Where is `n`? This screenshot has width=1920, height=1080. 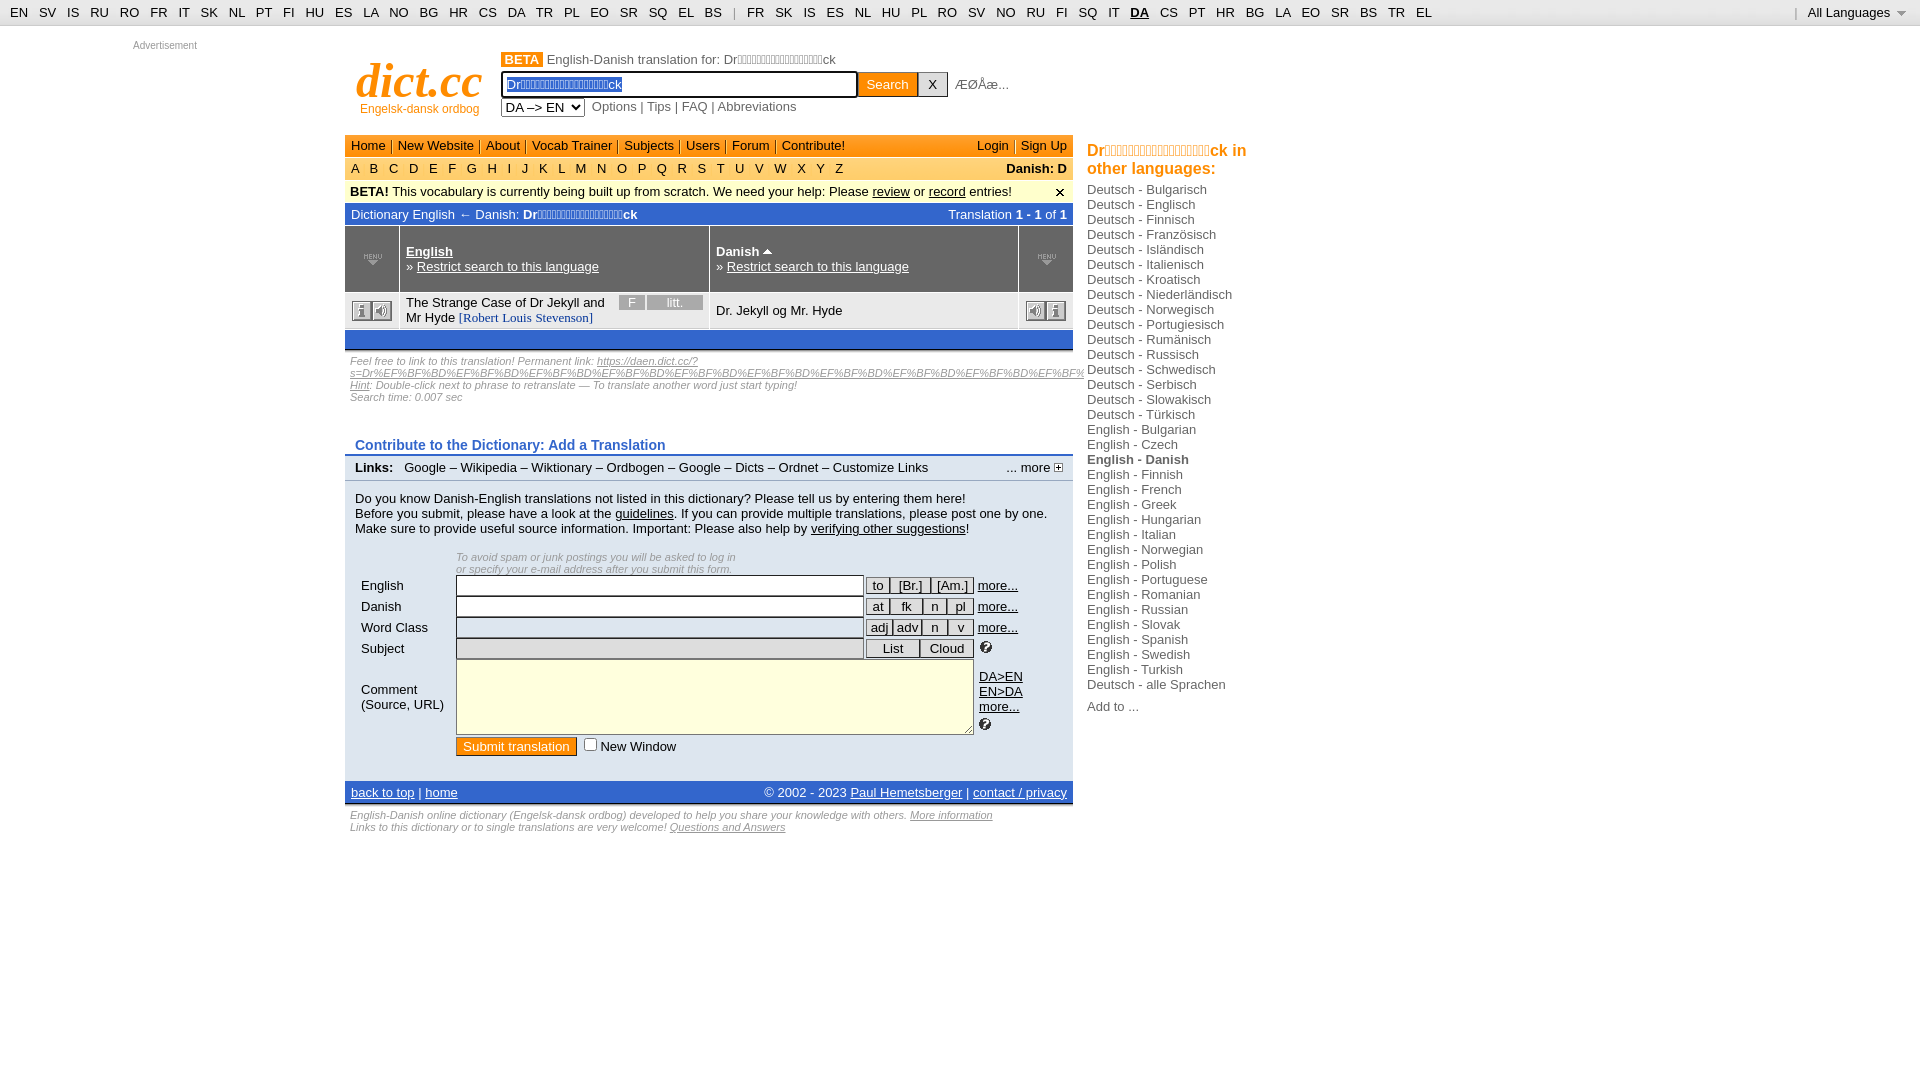
n is located at coordinates (935, 606).